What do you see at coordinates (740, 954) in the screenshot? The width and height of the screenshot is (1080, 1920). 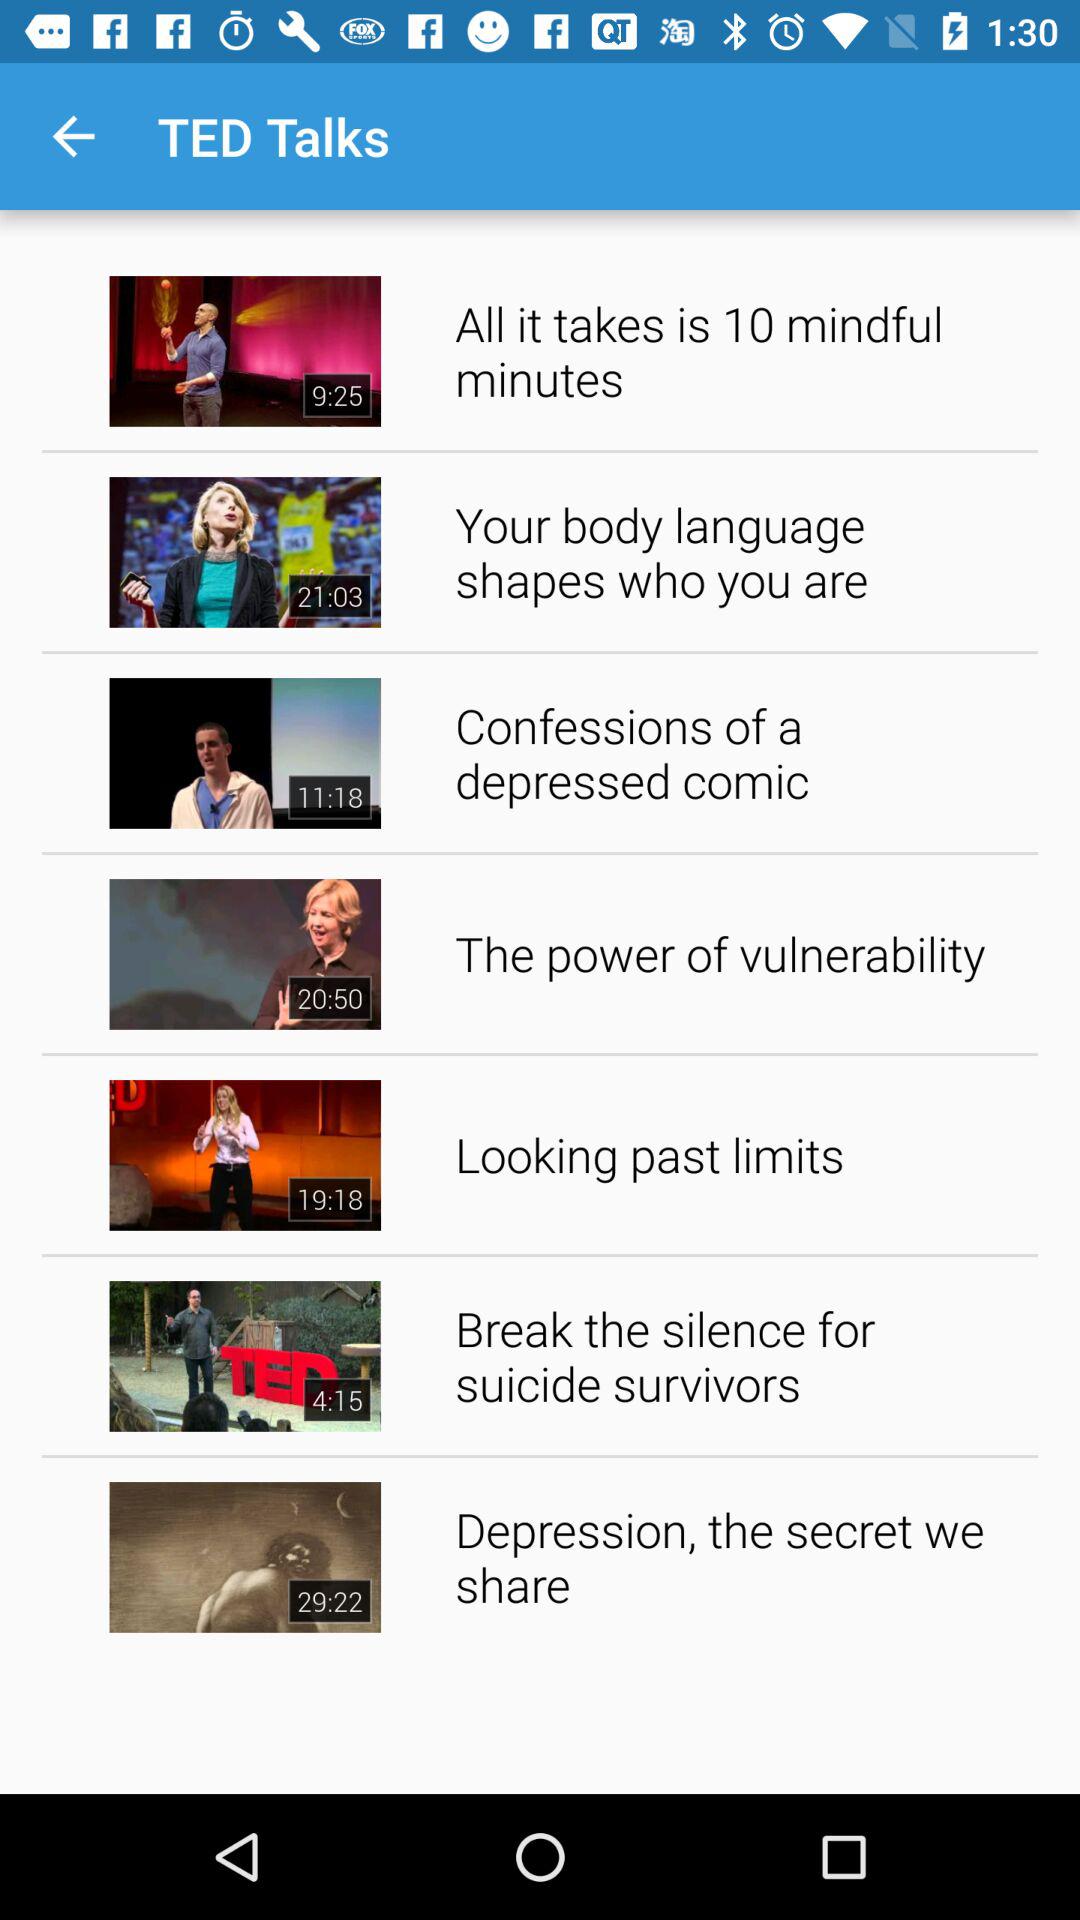 I see `swipe until the the power of` at bounding box center [740, 954].